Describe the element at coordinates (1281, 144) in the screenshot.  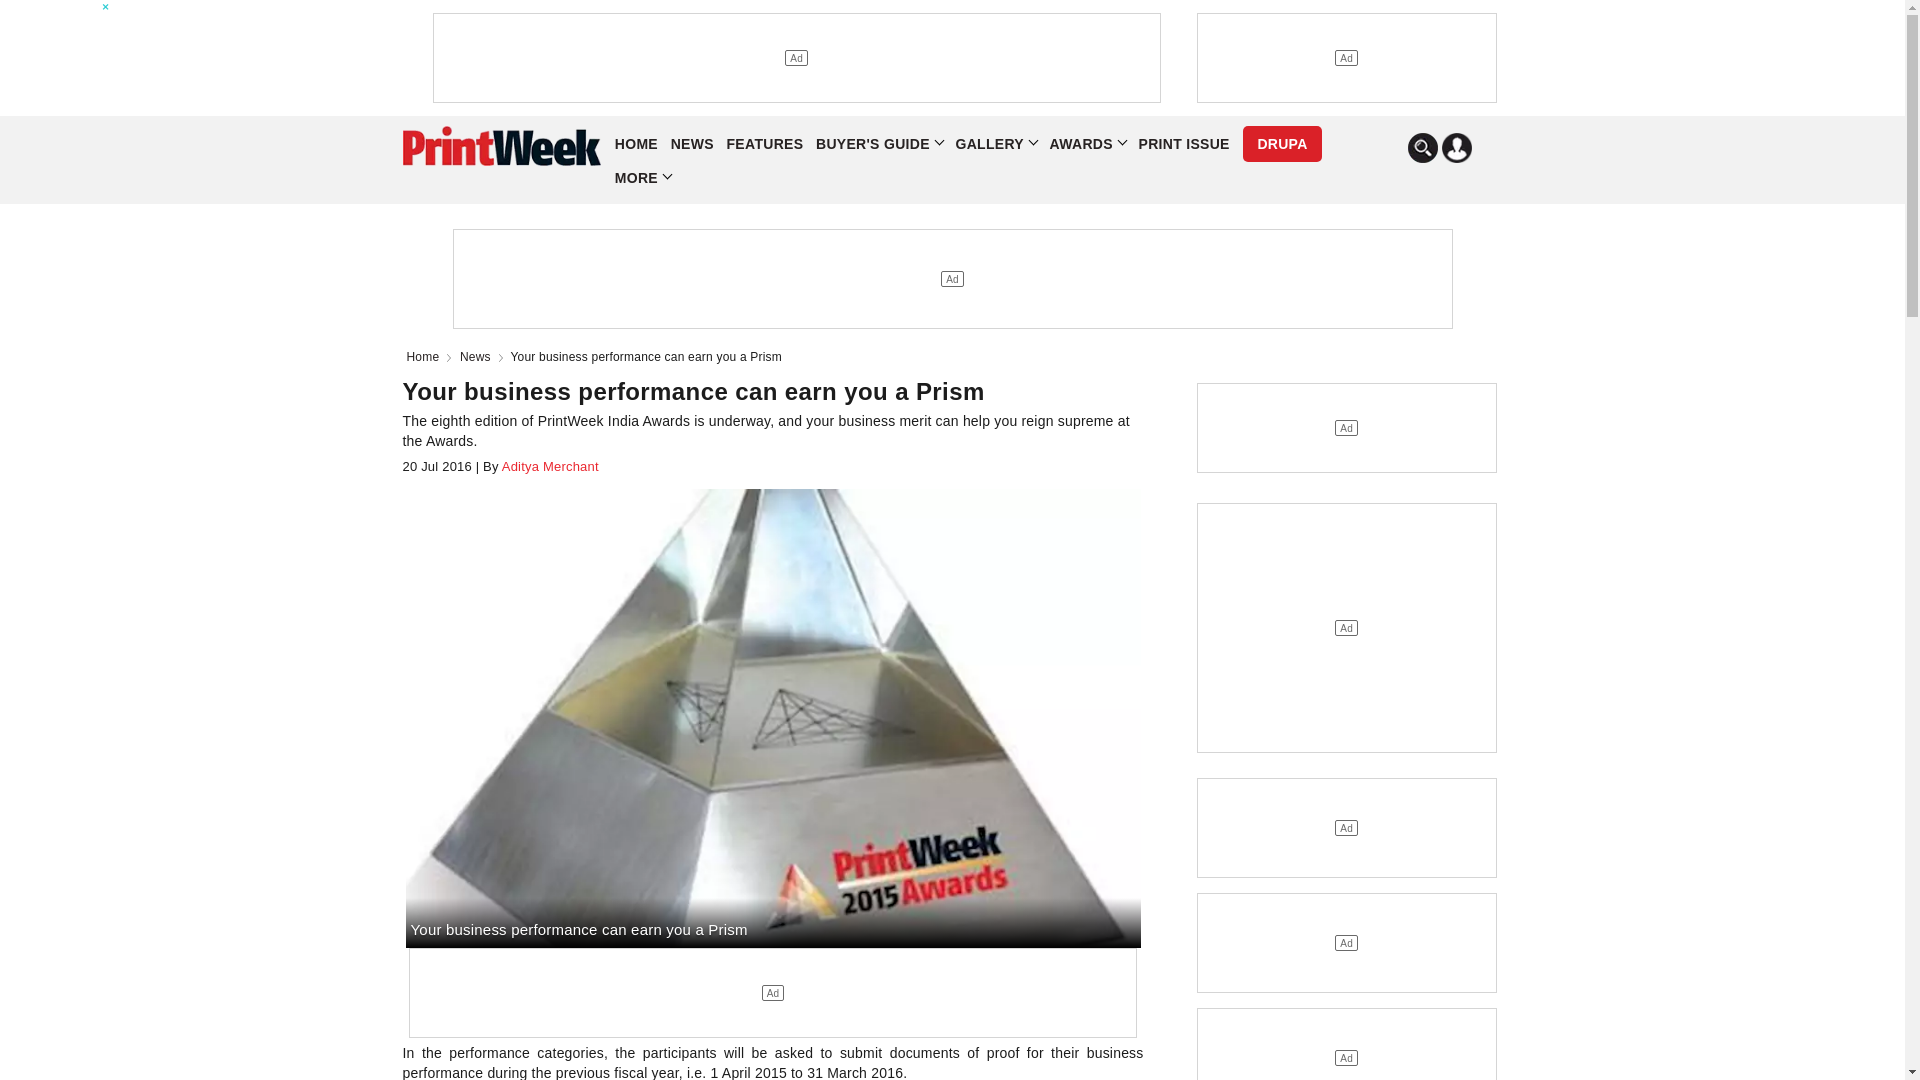
I see `Drupa` at that location.